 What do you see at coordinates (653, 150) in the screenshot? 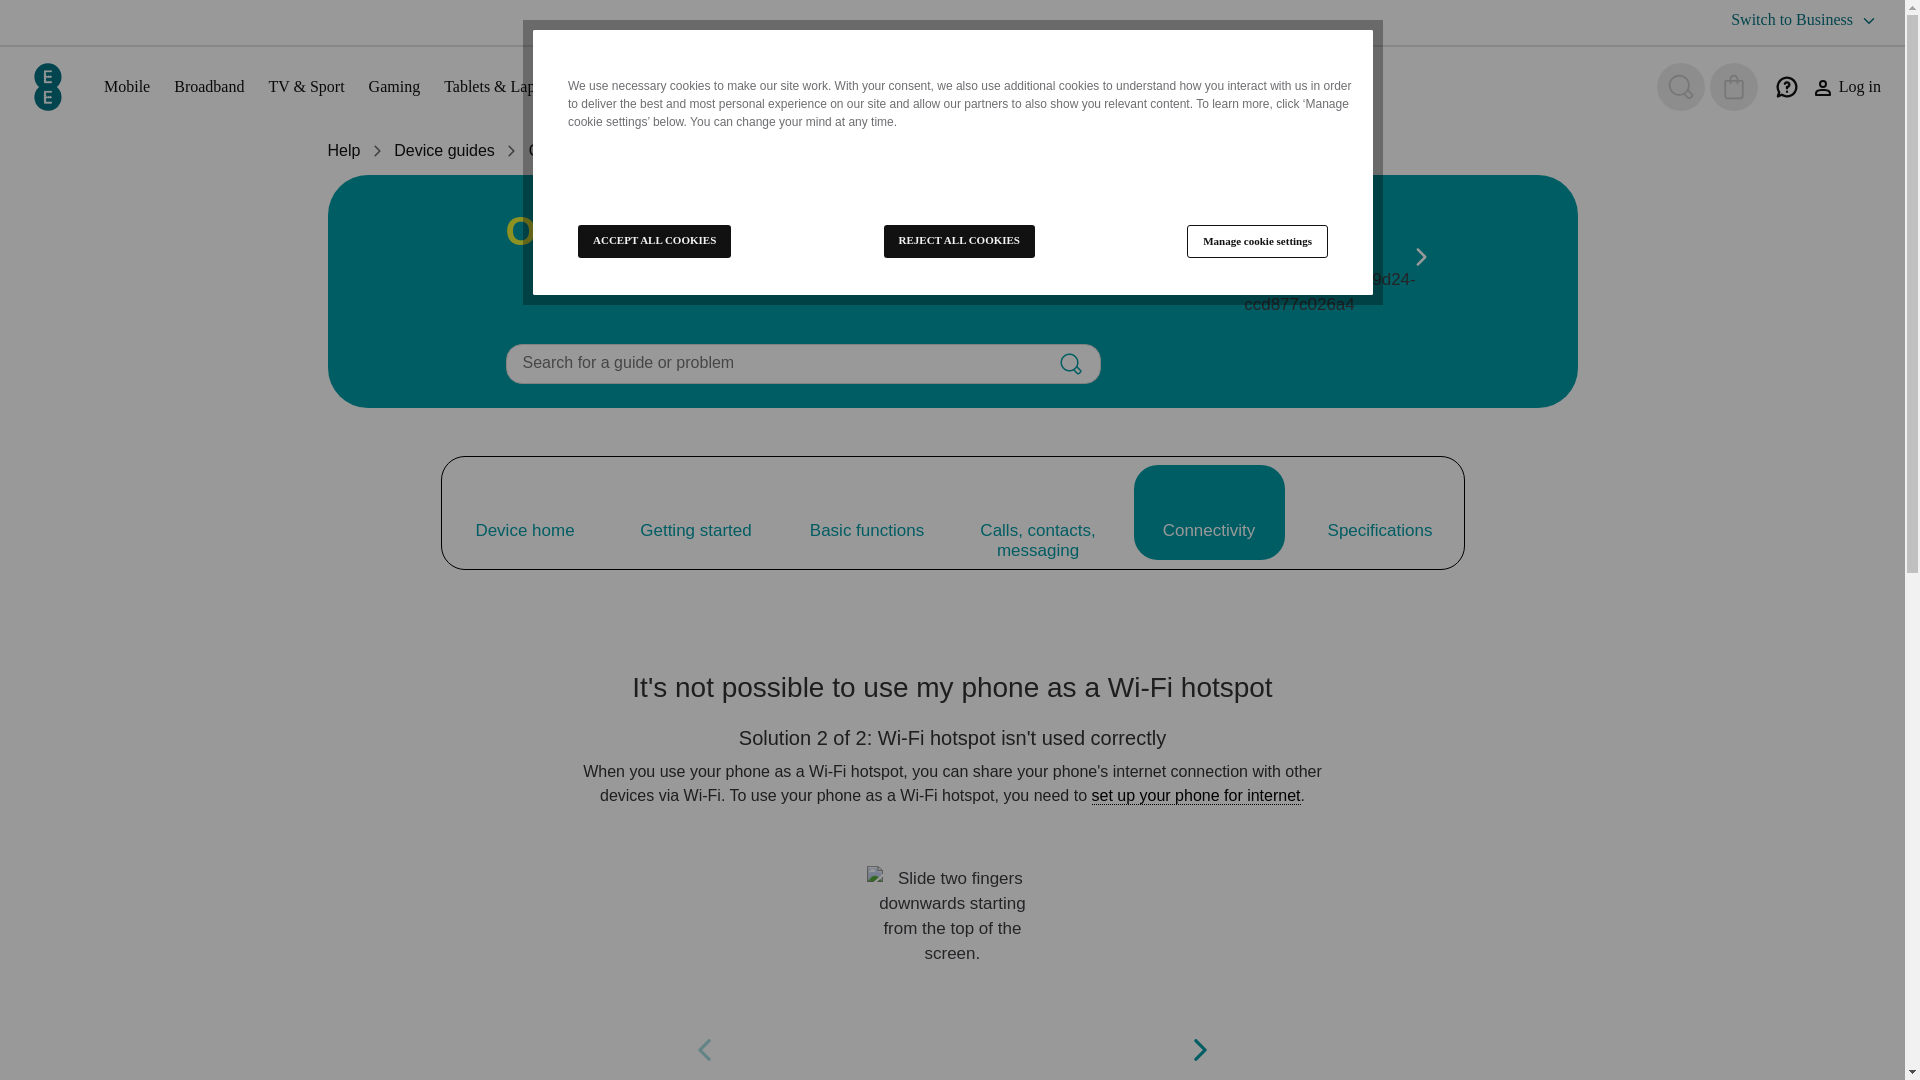
I see `Find X3 Neo` at bounding box center [653, 150].